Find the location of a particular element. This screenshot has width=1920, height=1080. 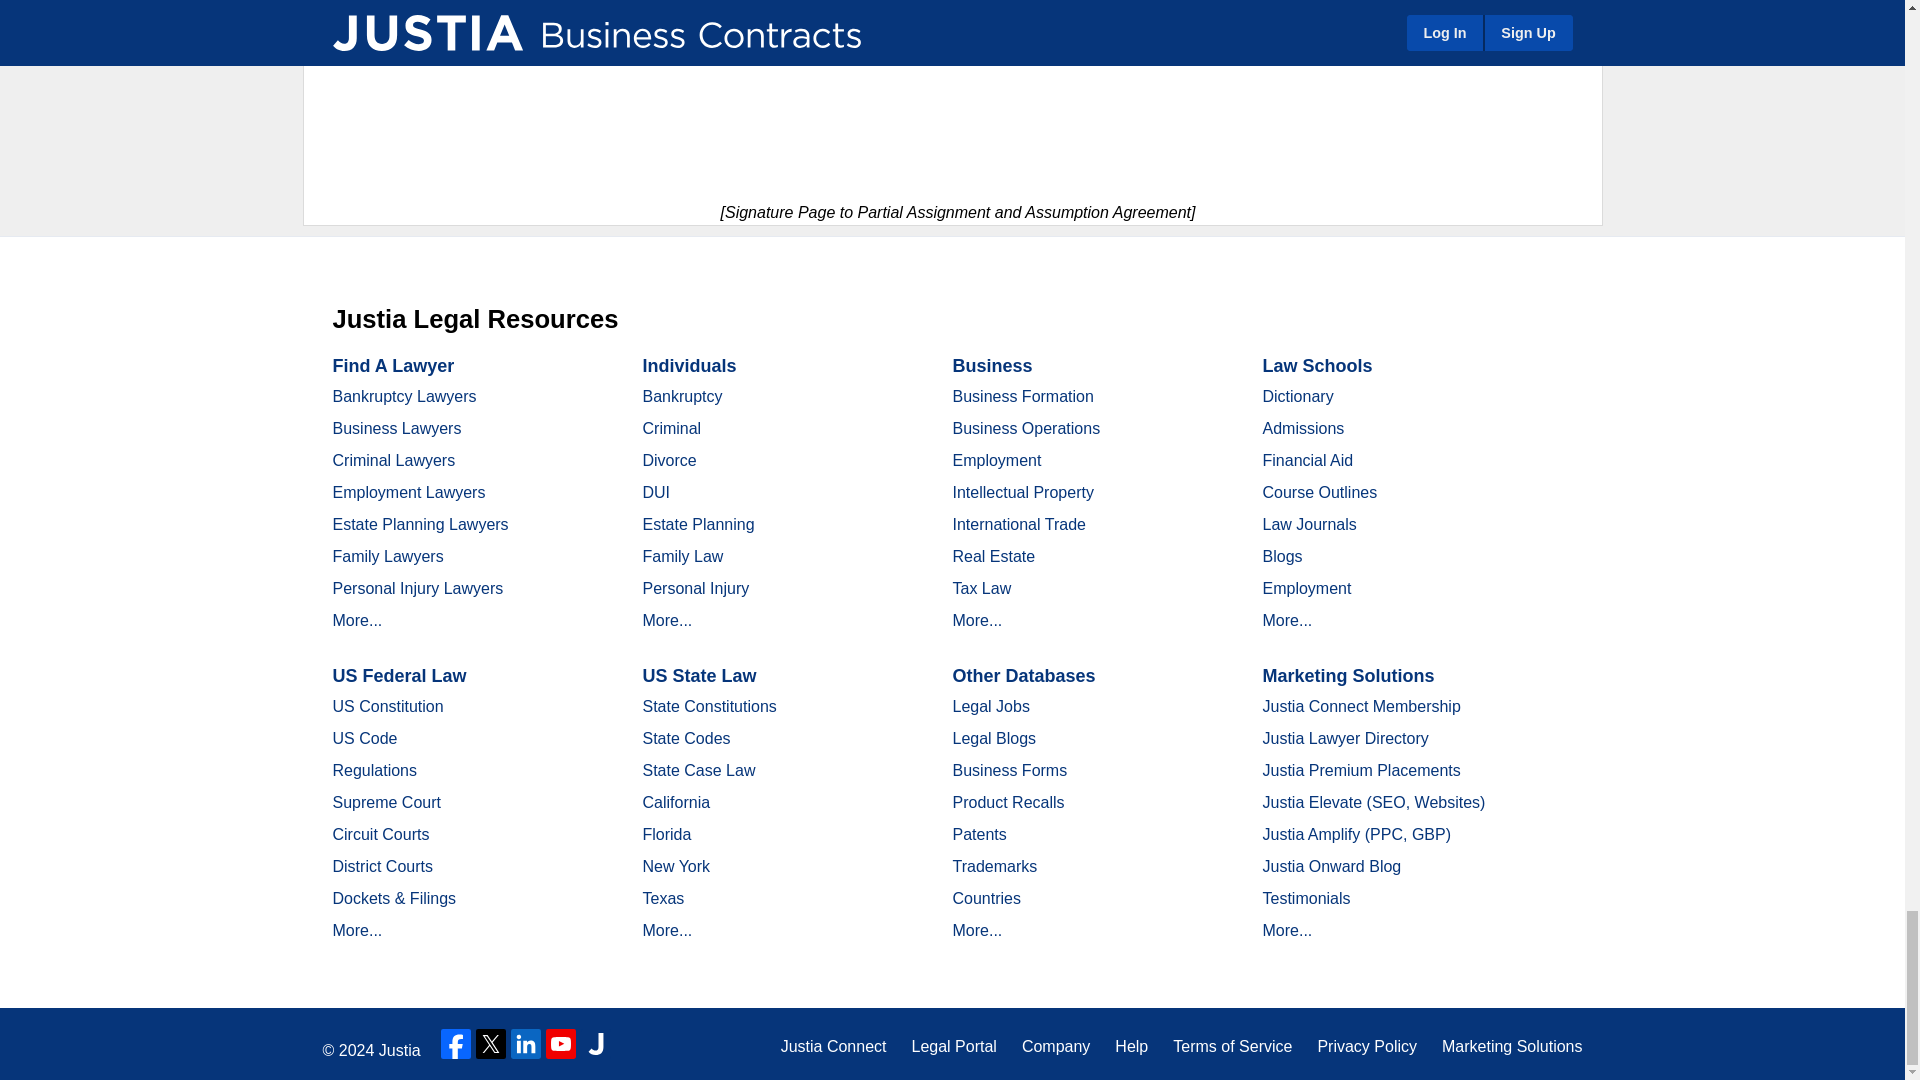

Find A Lawyer is located at coordinates (392, 366).